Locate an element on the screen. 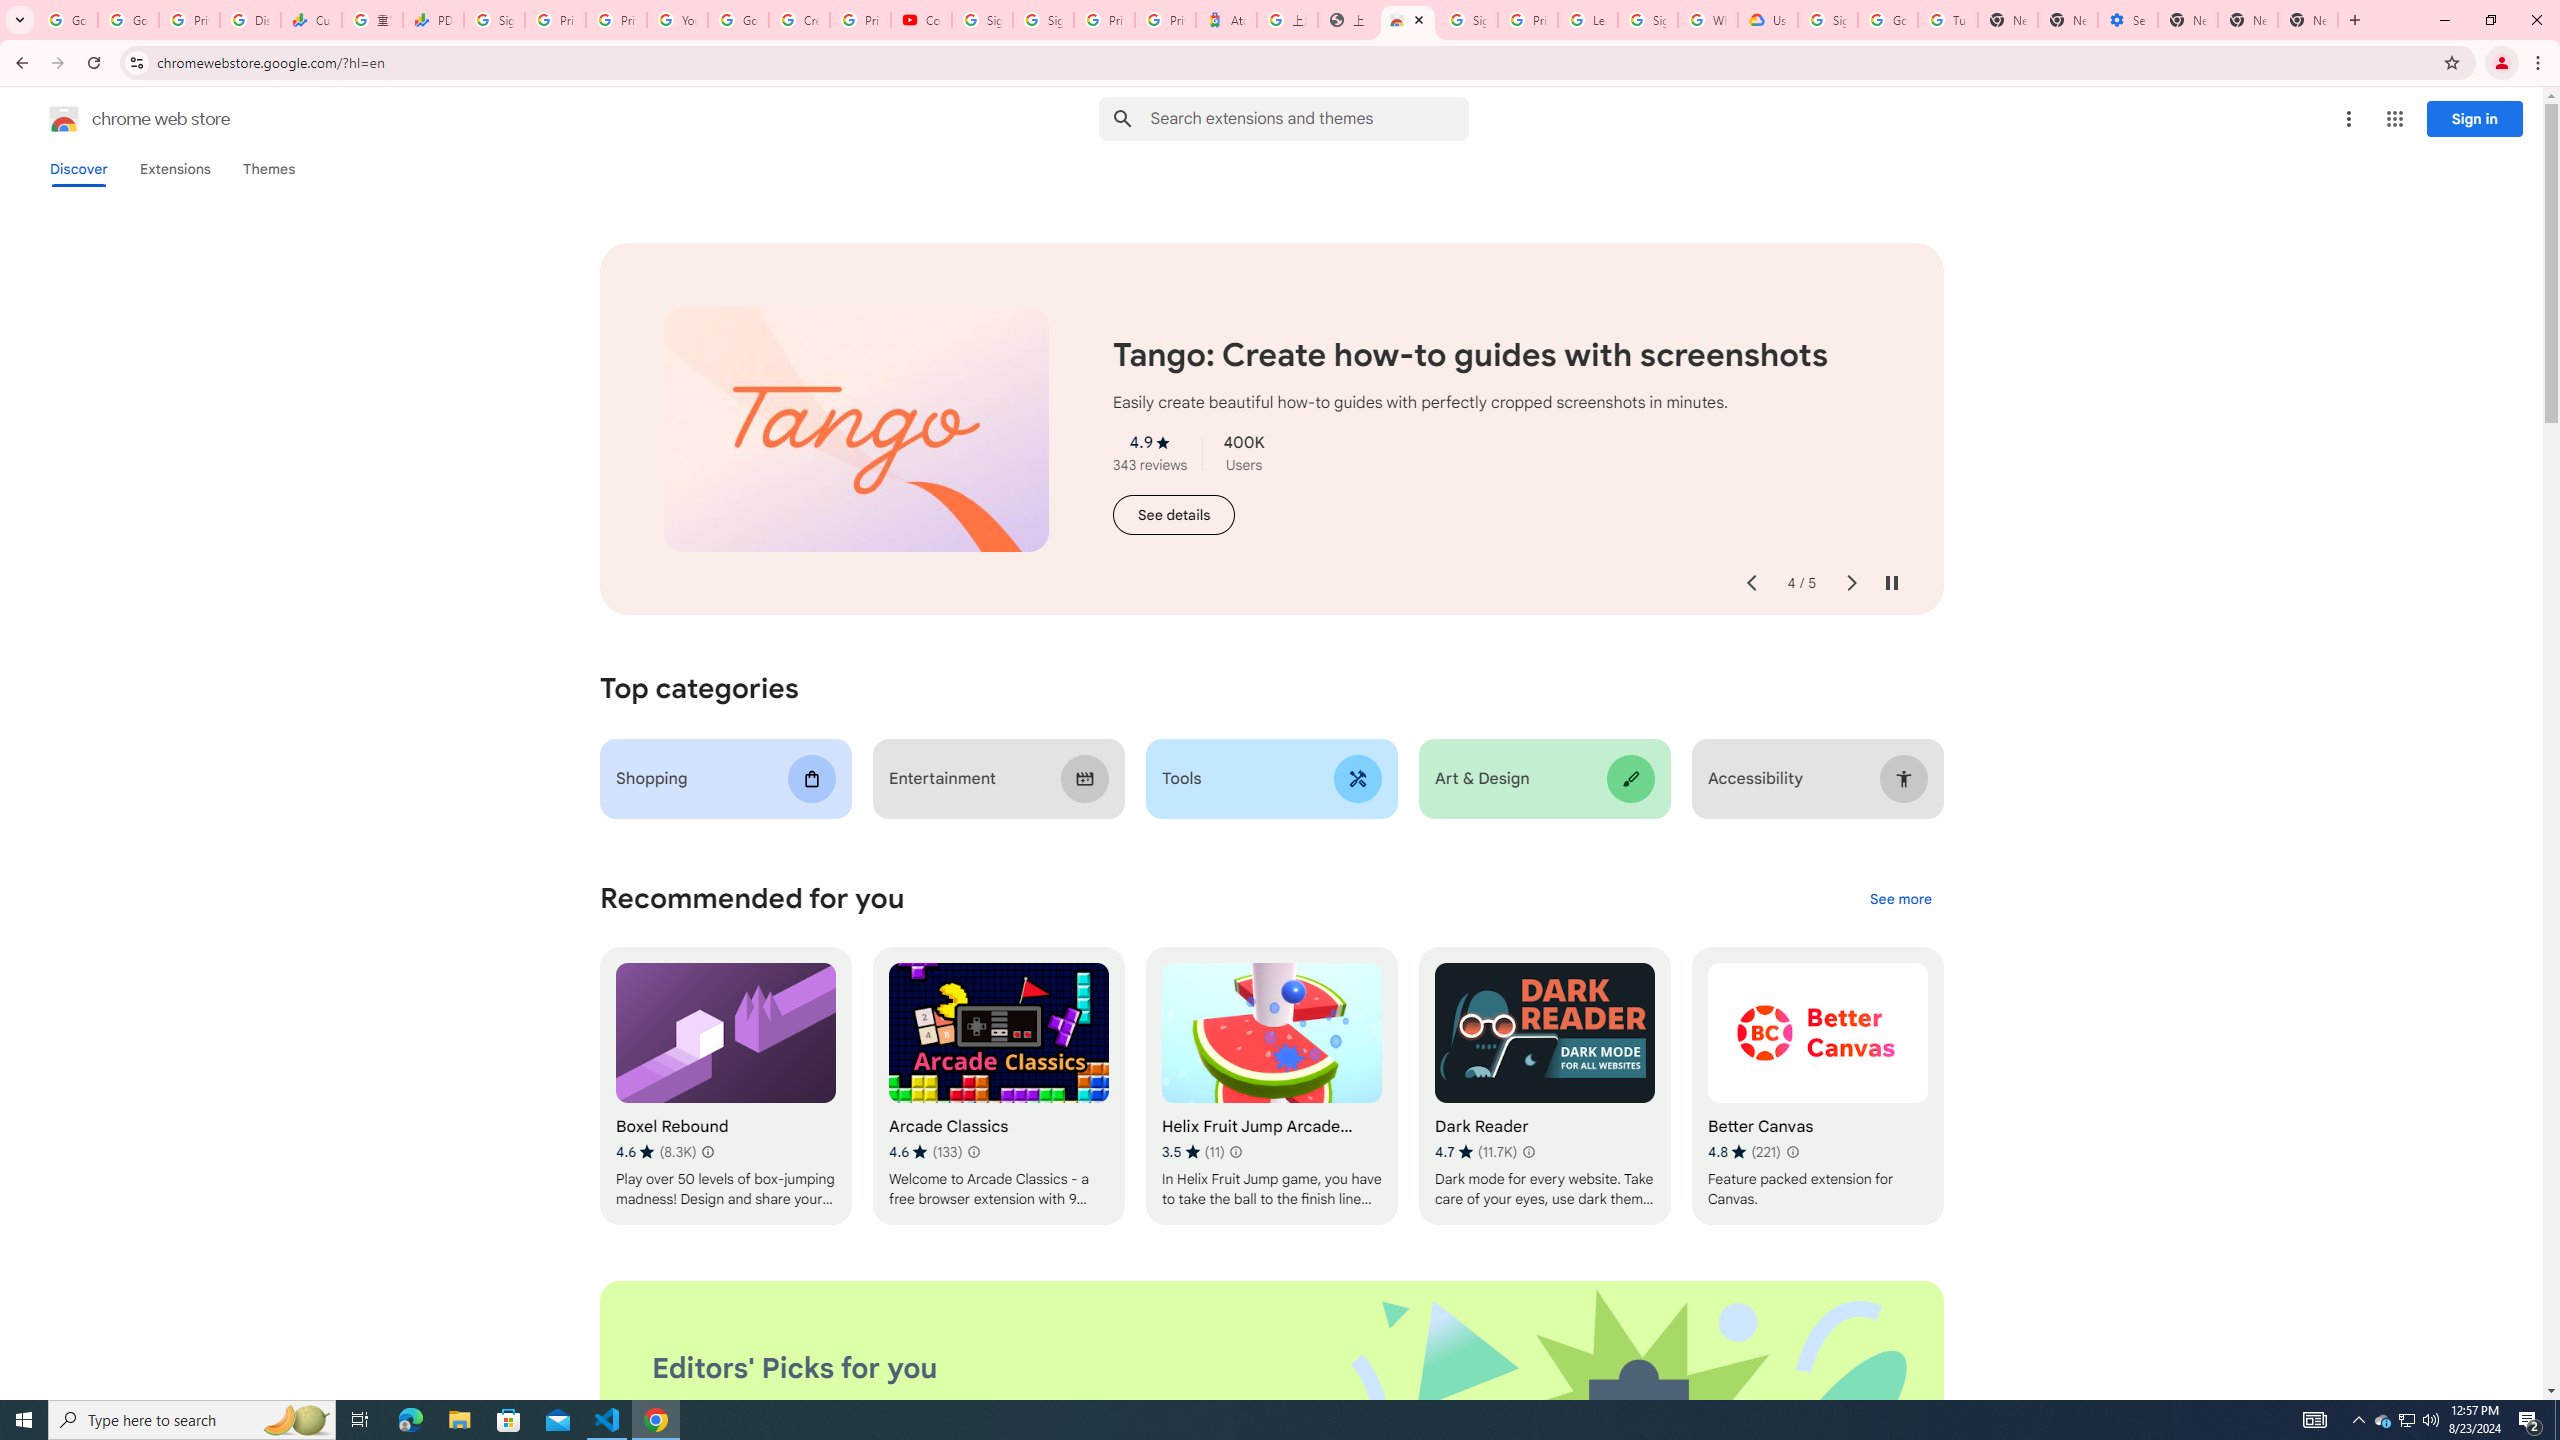 The width and height of the screenshot is (2560, 1440). See more personalized recommendations is located at coordinates (1900, 900).